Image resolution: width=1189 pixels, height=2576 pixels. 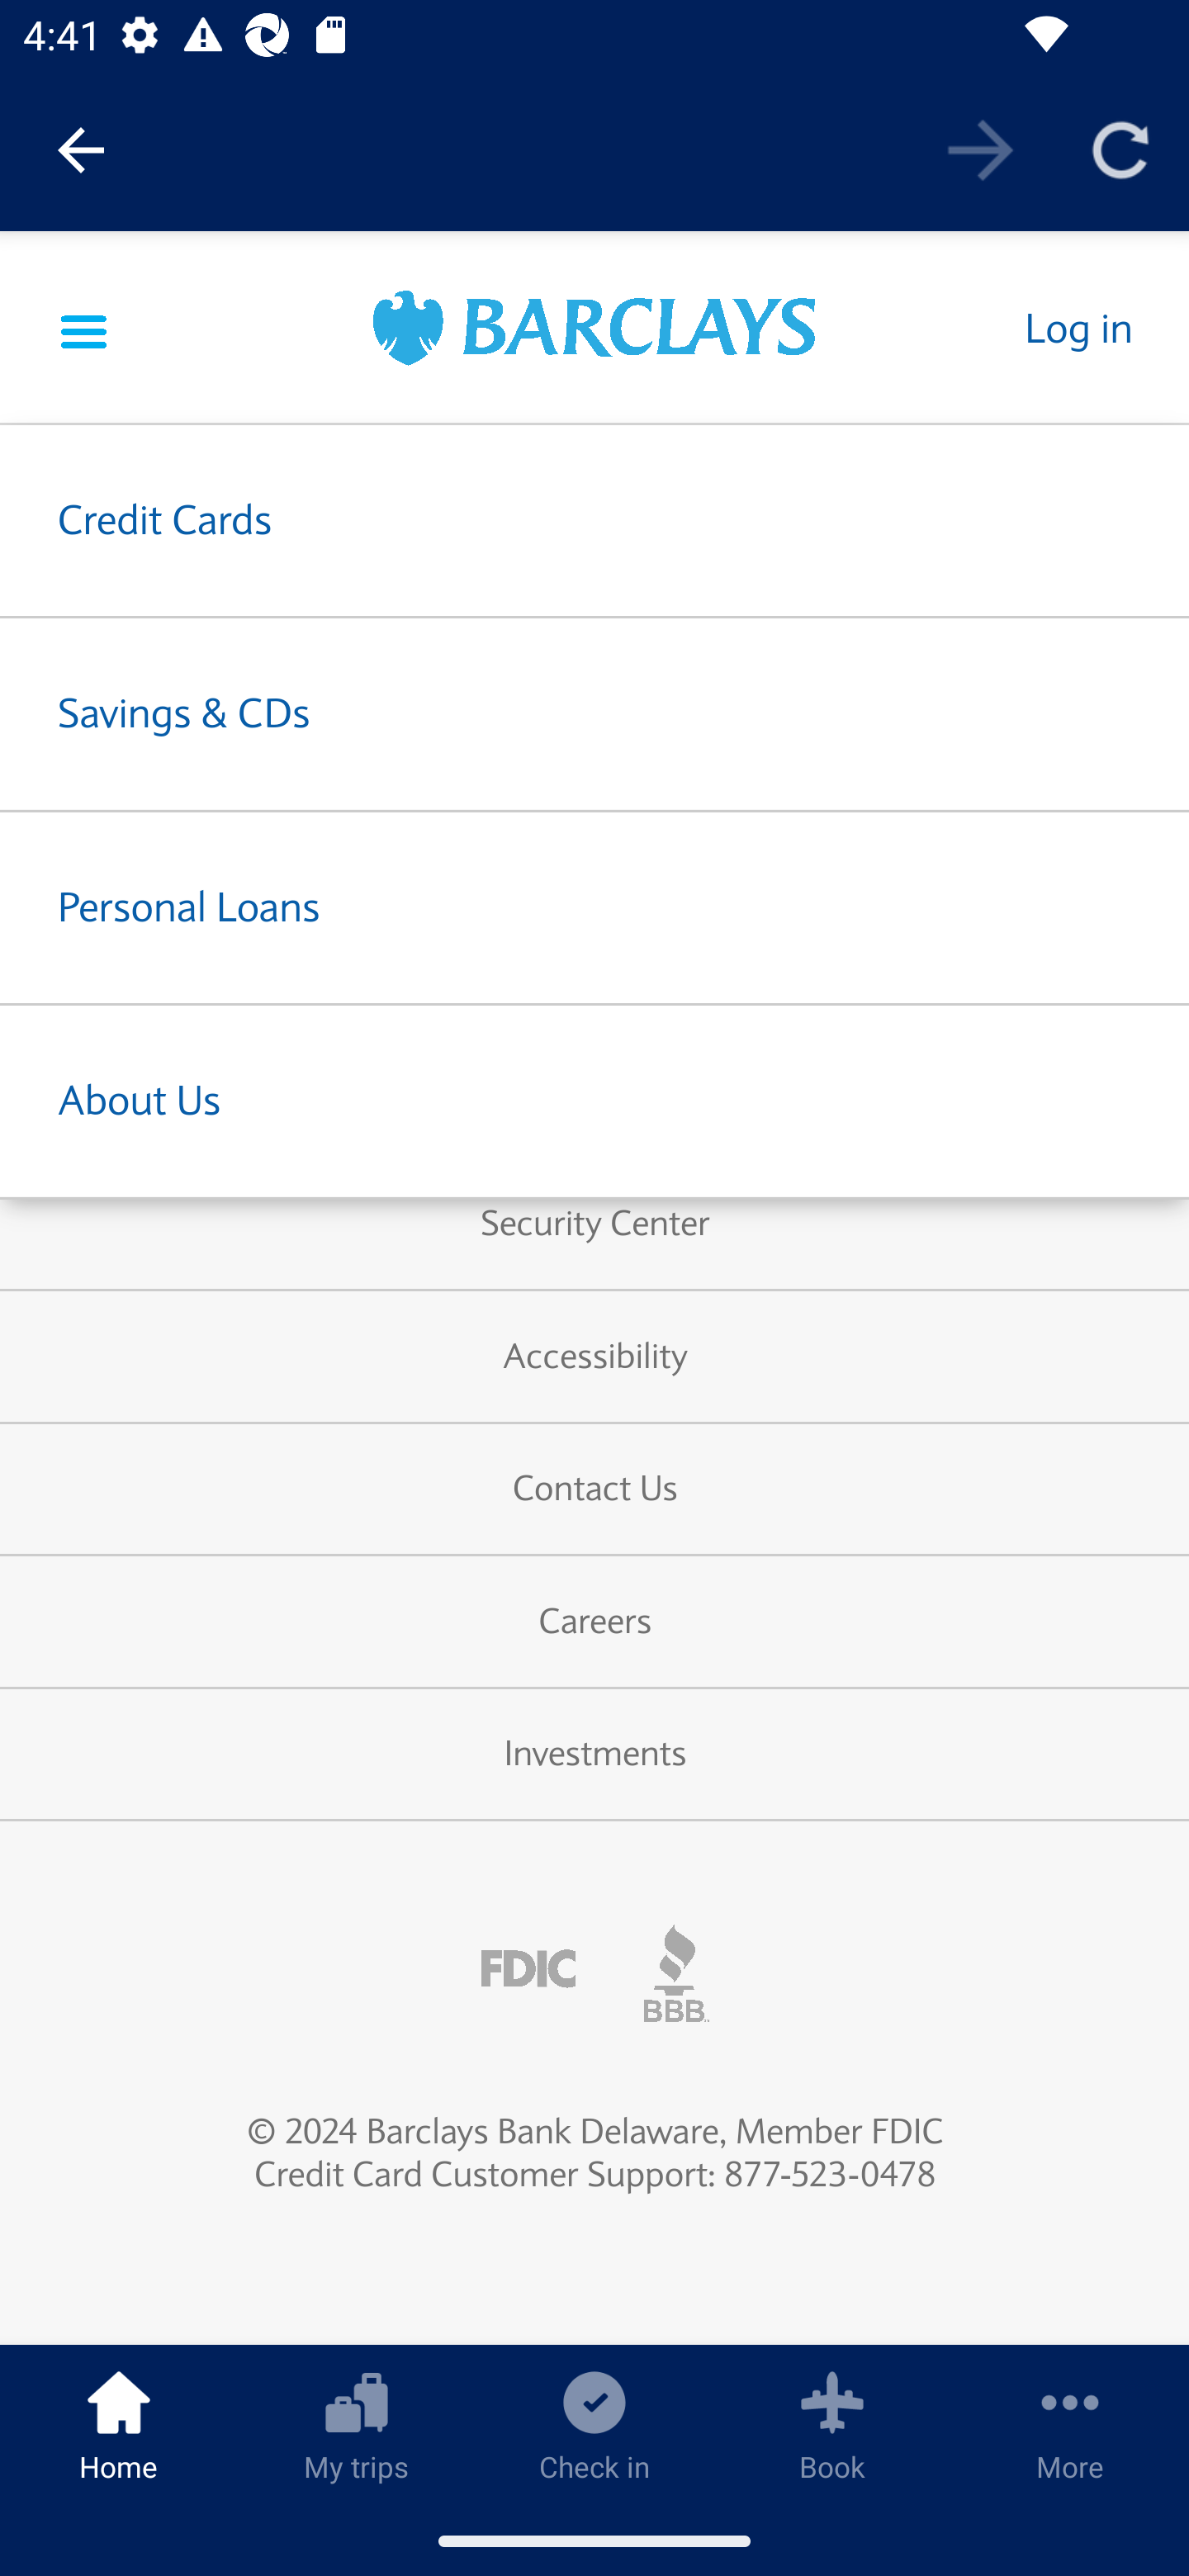 What do you see at coordinates (676, 1973) in the screenshot?
I see `View the Better Business Bureau accreditation` at bounding box center [676, 1973].